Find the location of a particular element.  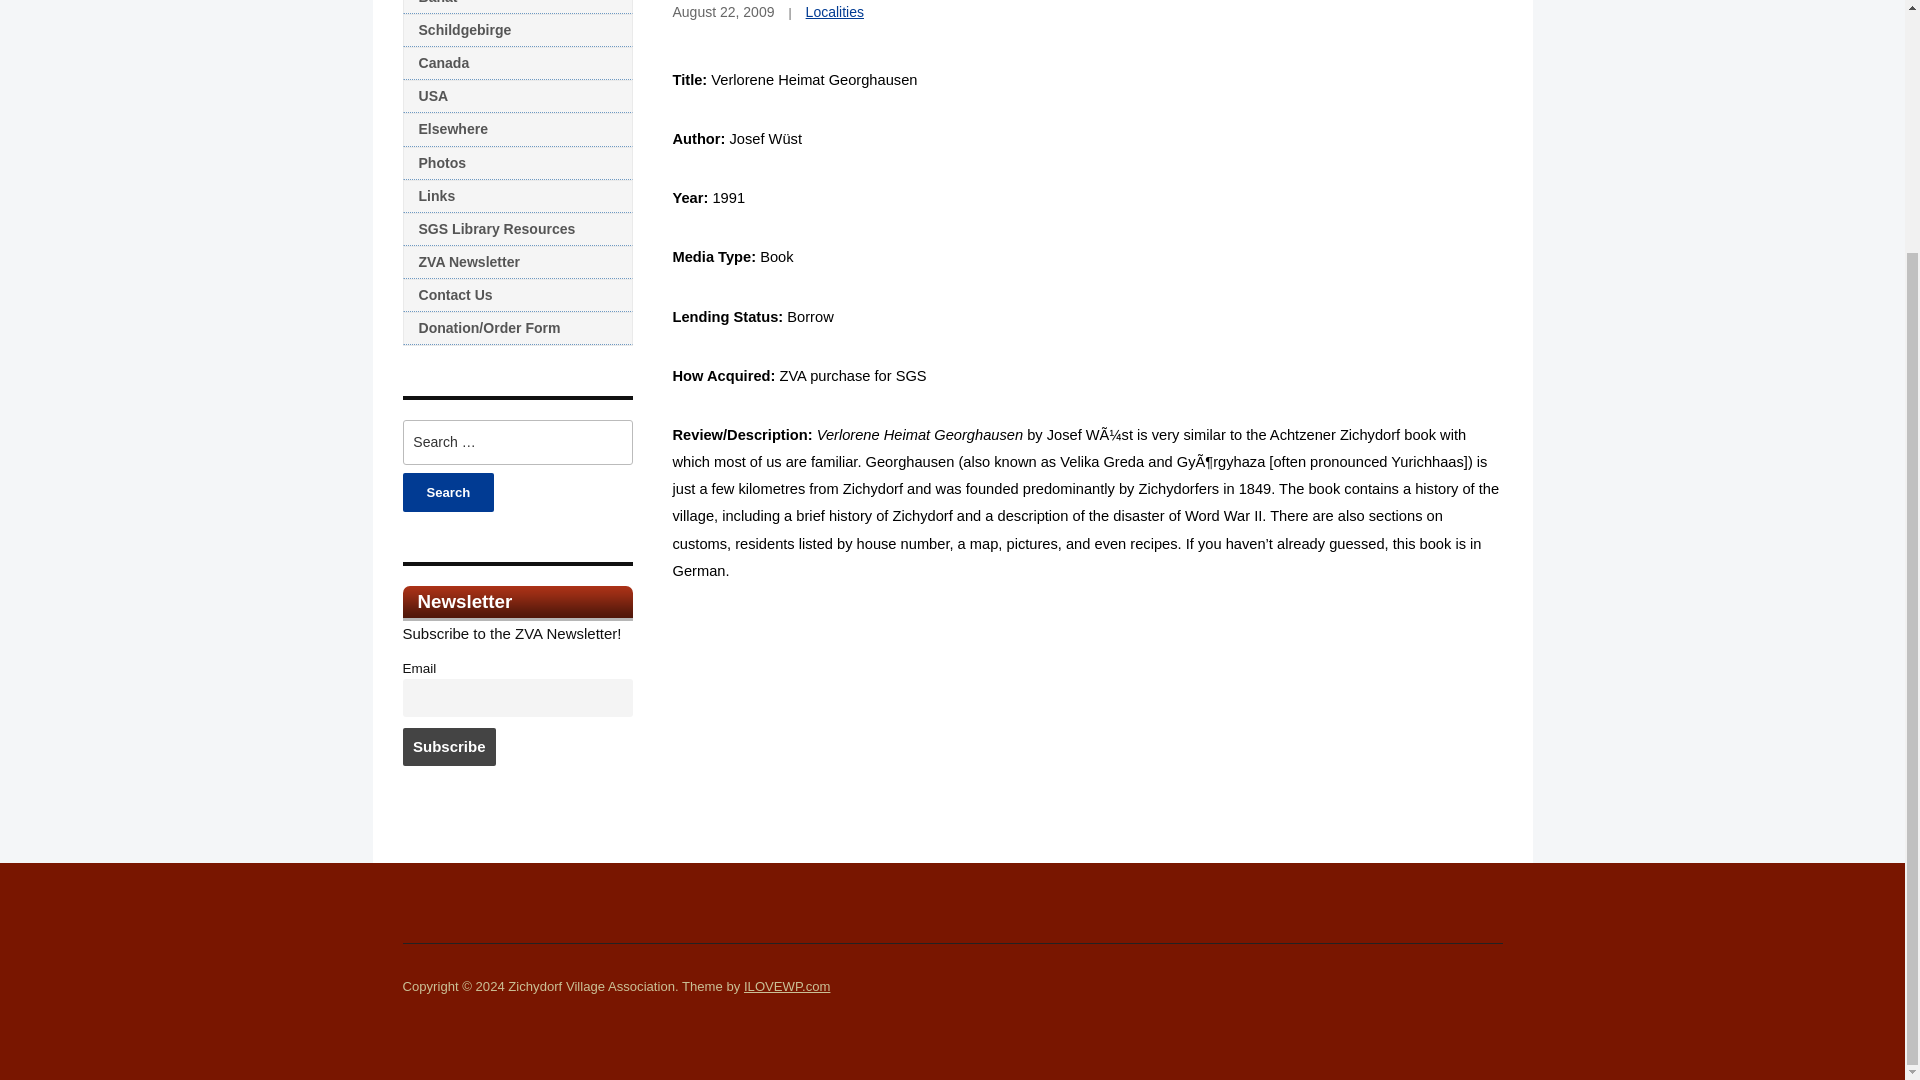

Canada is located at coordinates (516, 63).